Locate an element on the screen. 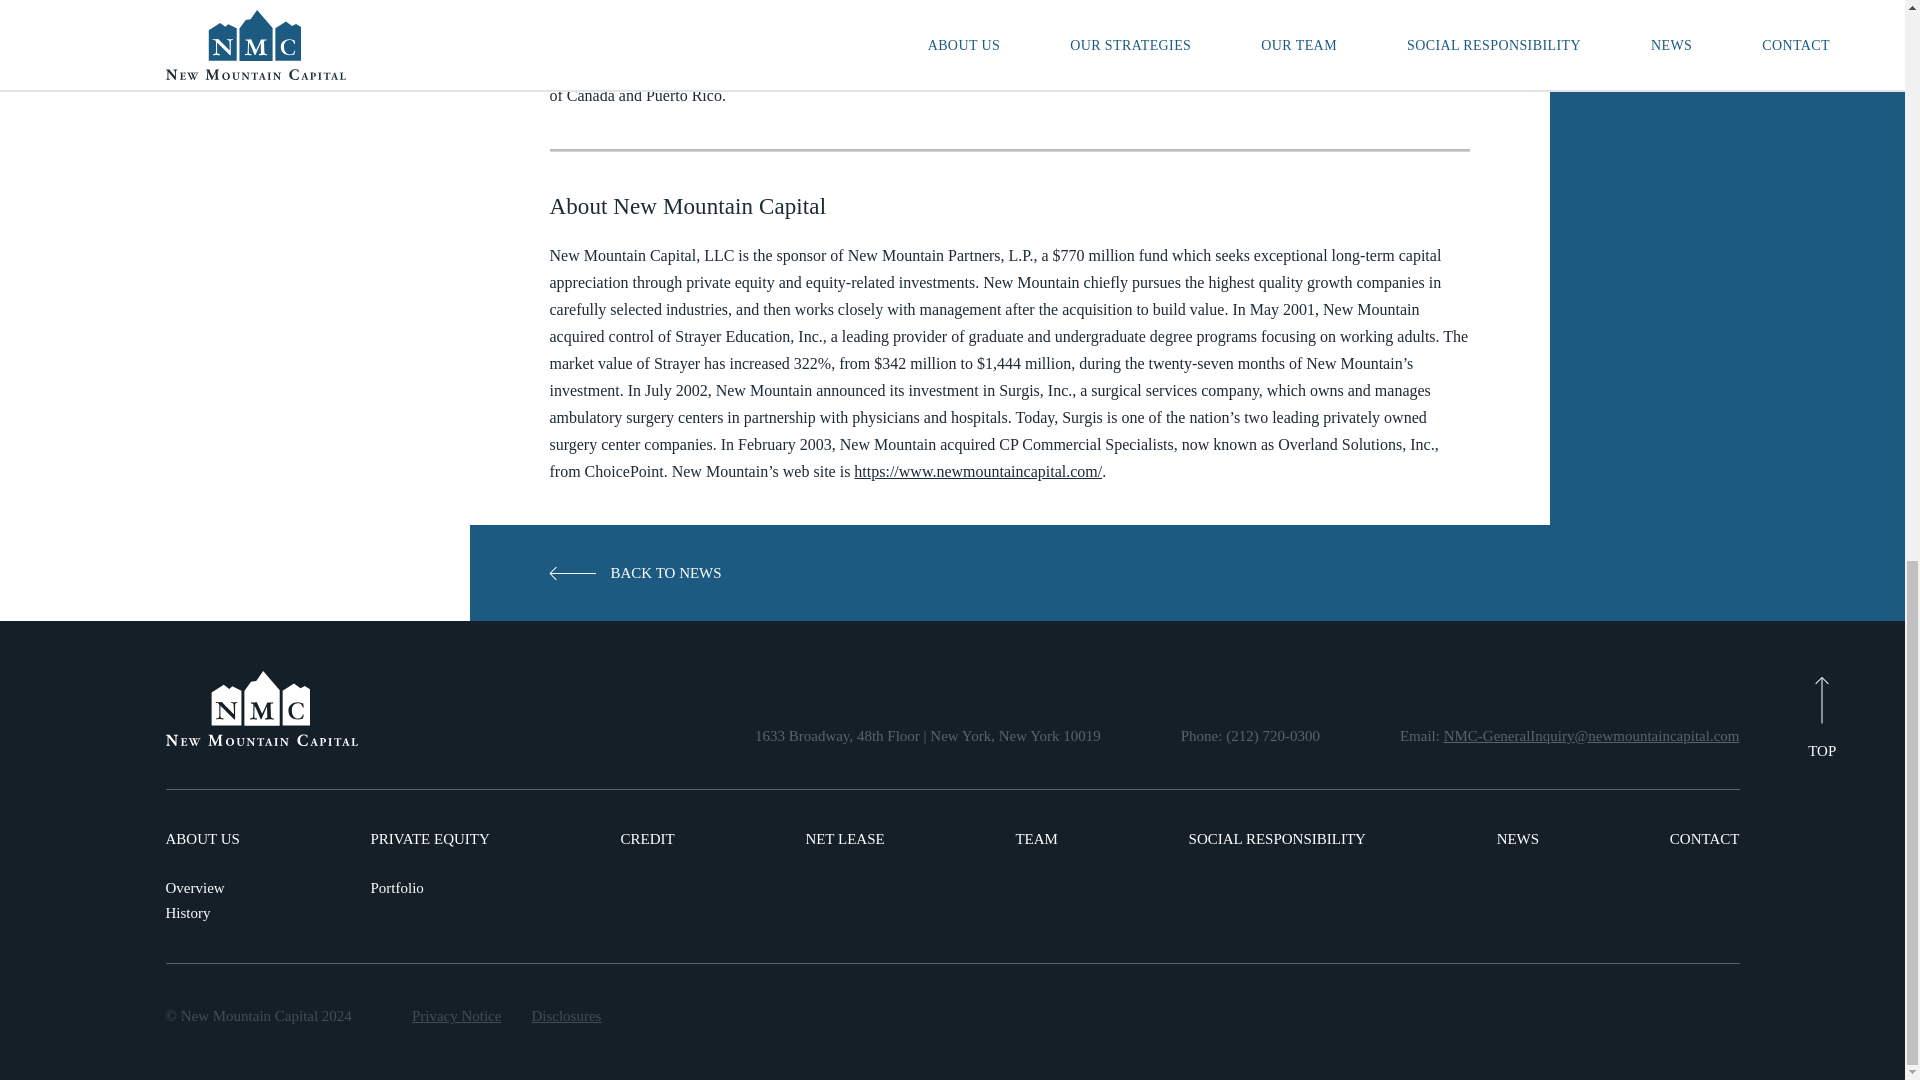  Disclosures is located at coordinates (566, 1016).